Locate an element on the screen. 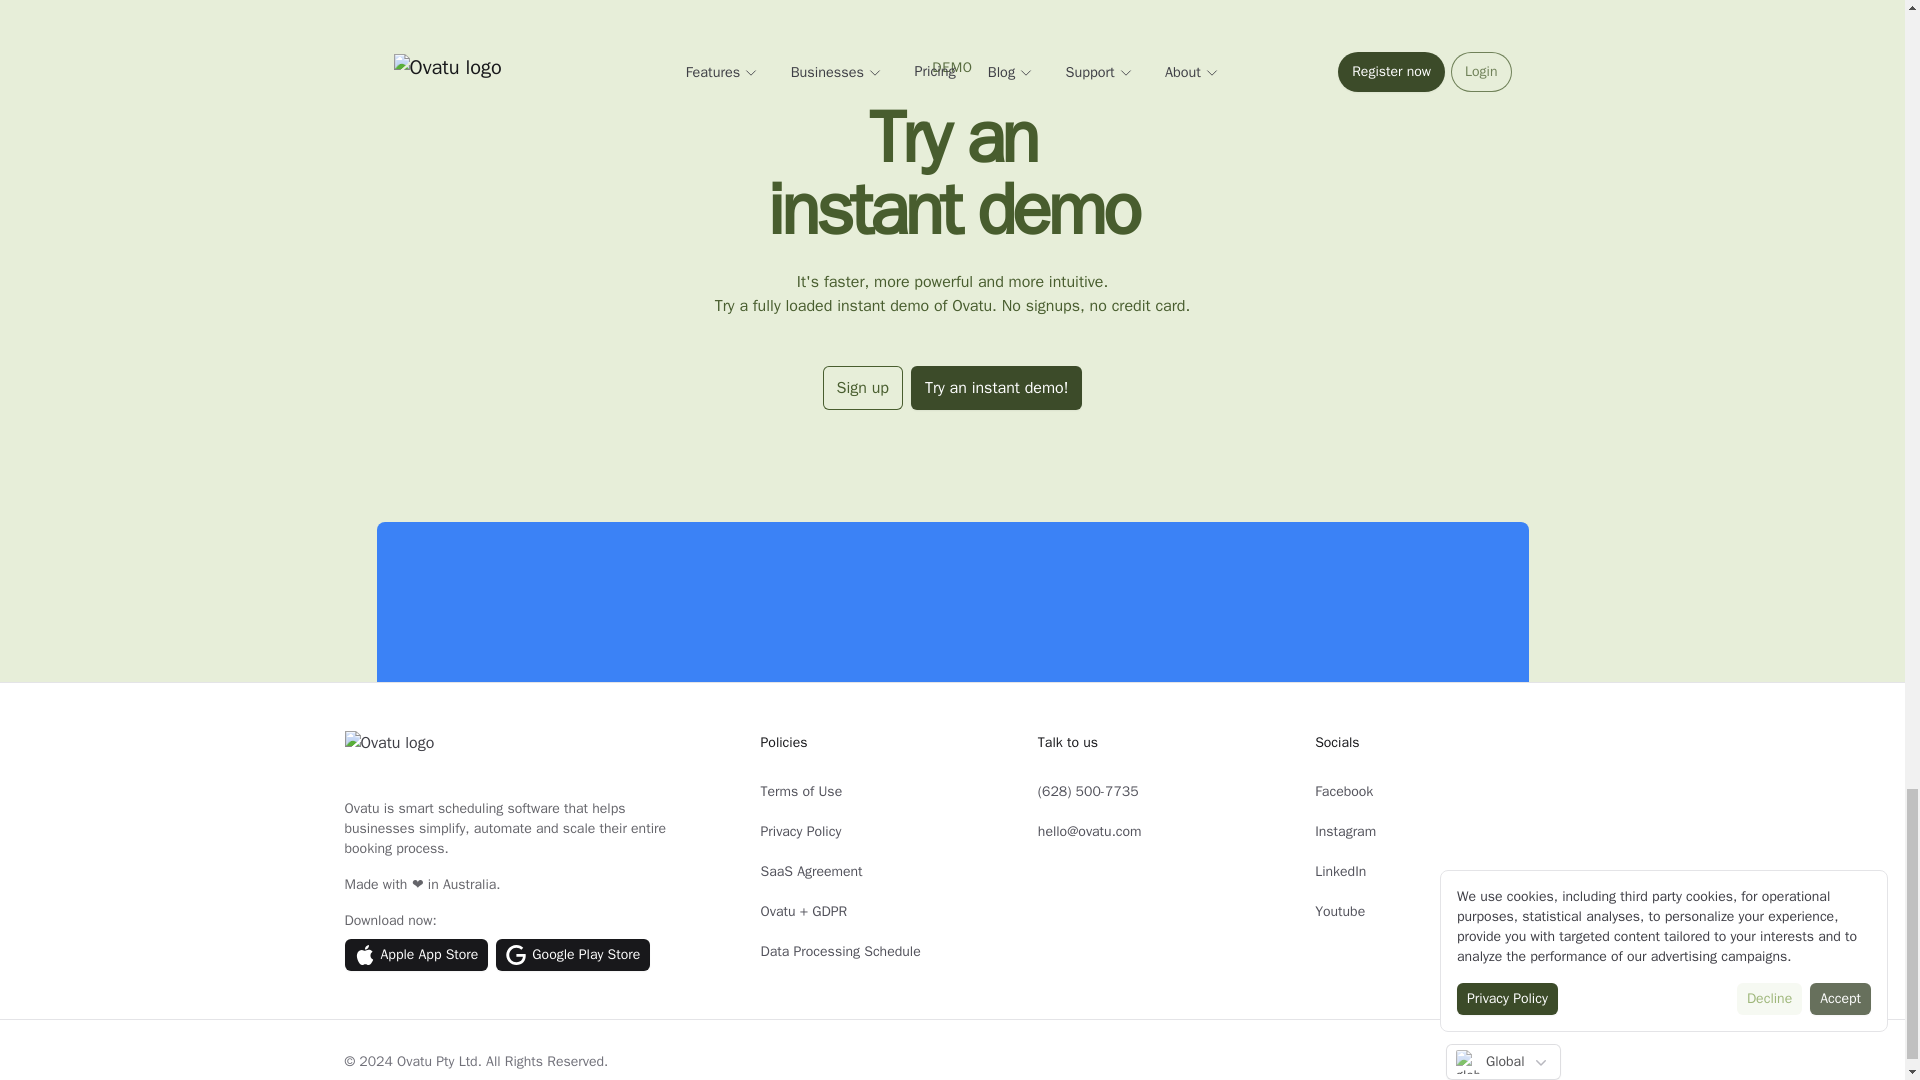  Apple App Store is located at coordinates (415, 954).